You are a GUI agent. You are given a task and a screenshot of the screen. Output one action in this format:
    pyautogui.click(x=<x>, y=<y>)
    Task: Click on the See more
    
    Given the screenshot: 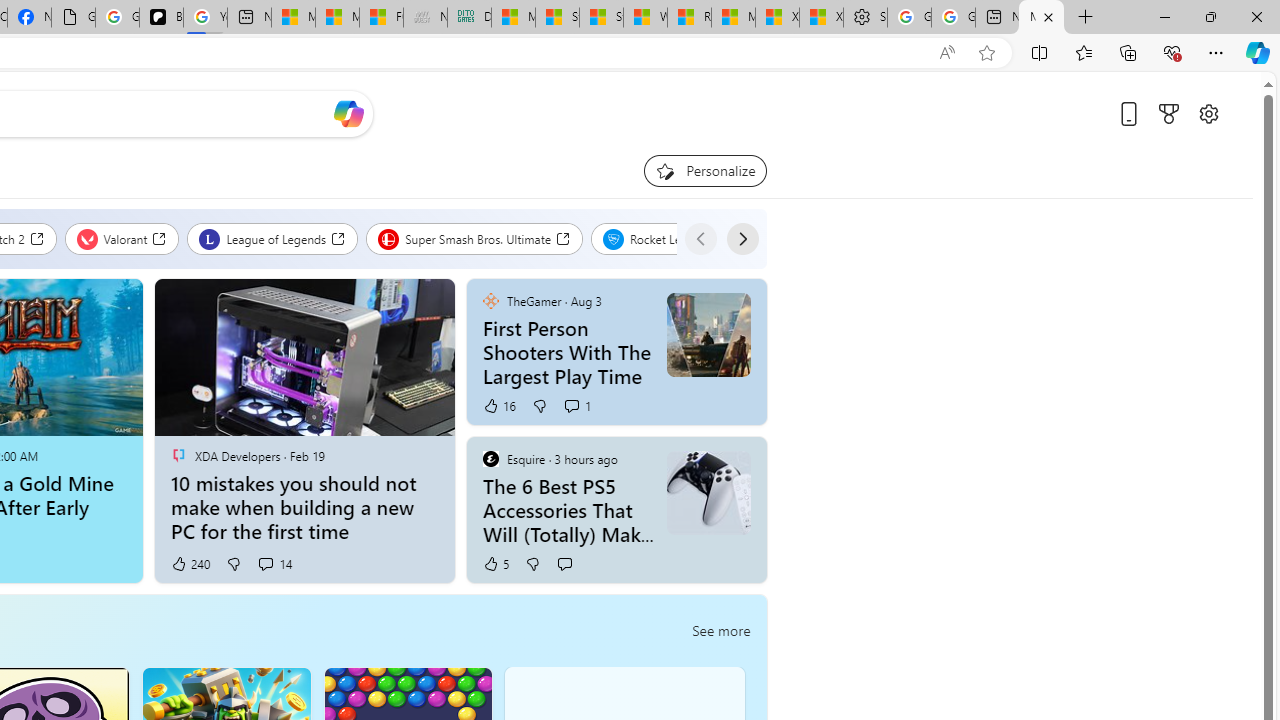 What is the action you would take?
    pyautogui.click(x=742, y=460)
    